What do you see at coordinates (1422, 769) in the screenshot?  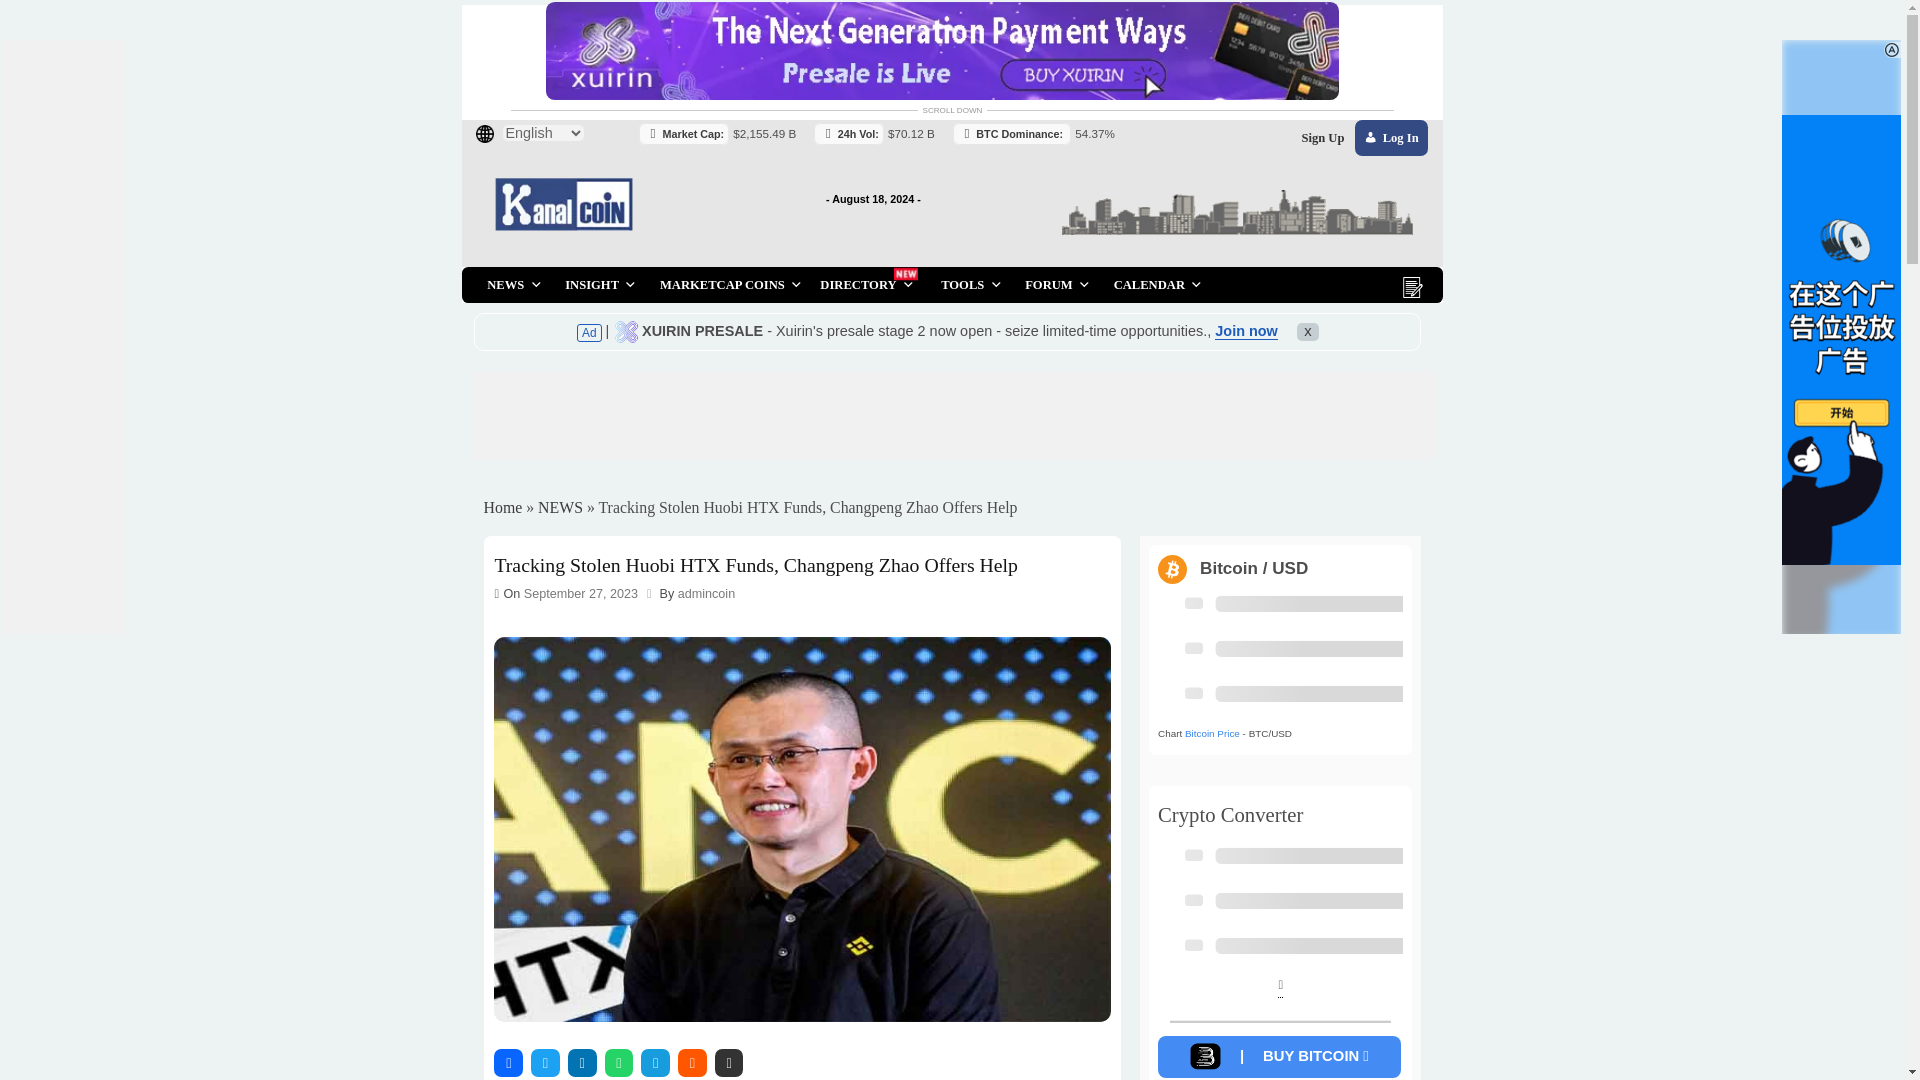 I see `Loading...` at bounding box center [1422, 769].